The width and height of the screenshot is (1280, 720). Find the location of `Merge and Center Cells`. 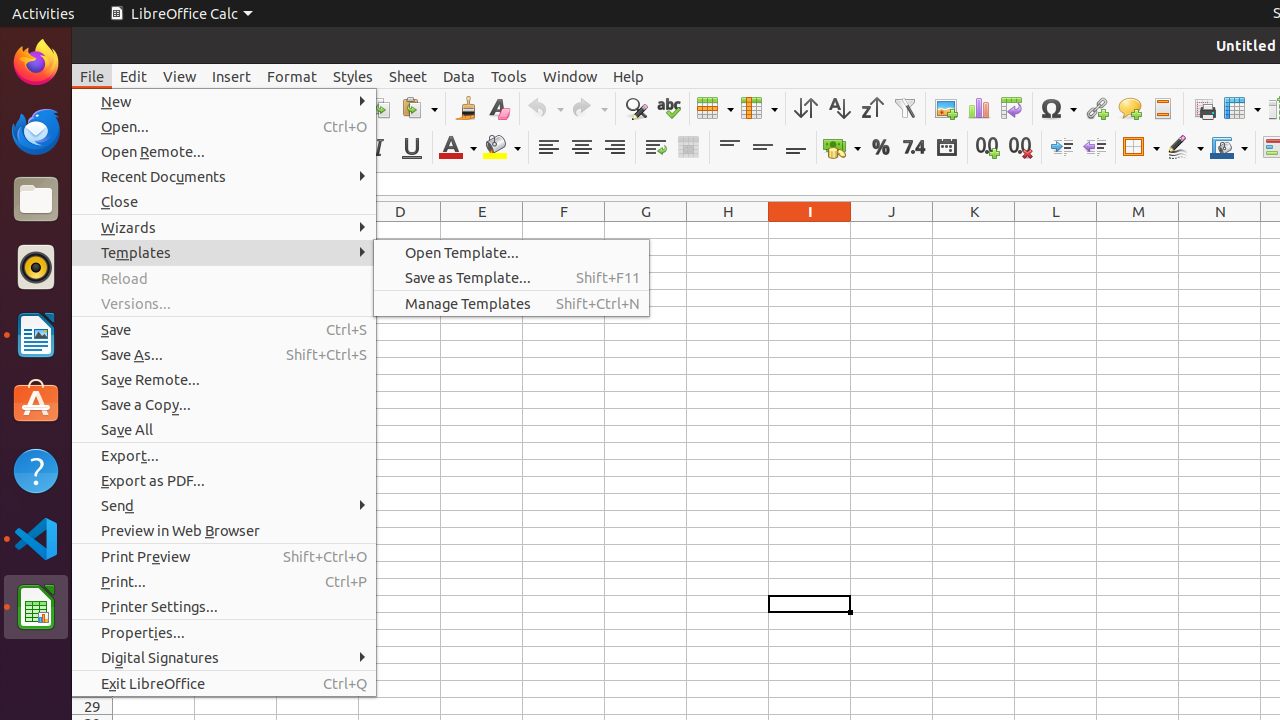

Merge and Center Cells is located at coordinates (688, 148).